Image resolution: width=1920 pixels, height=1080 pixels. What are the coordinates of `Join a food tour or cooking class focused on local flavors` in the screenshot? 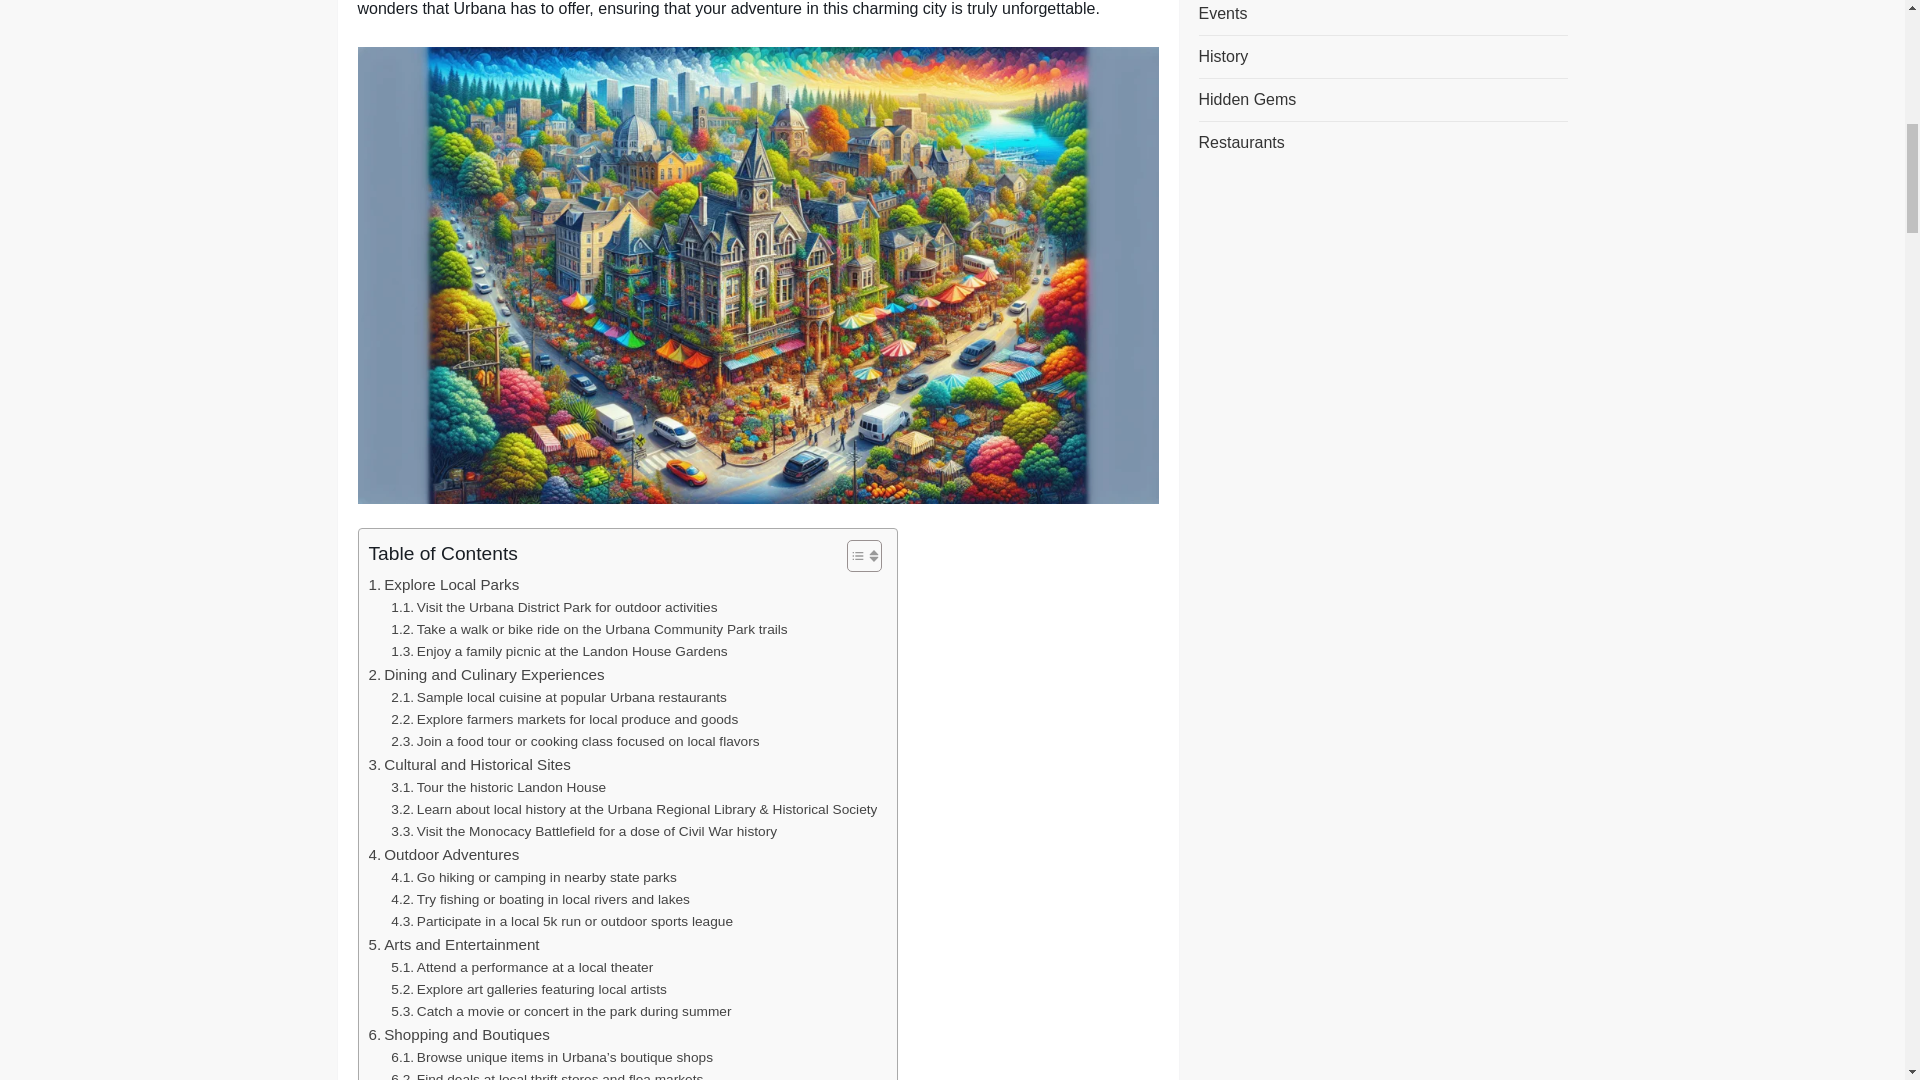 It's located at (574, 742).